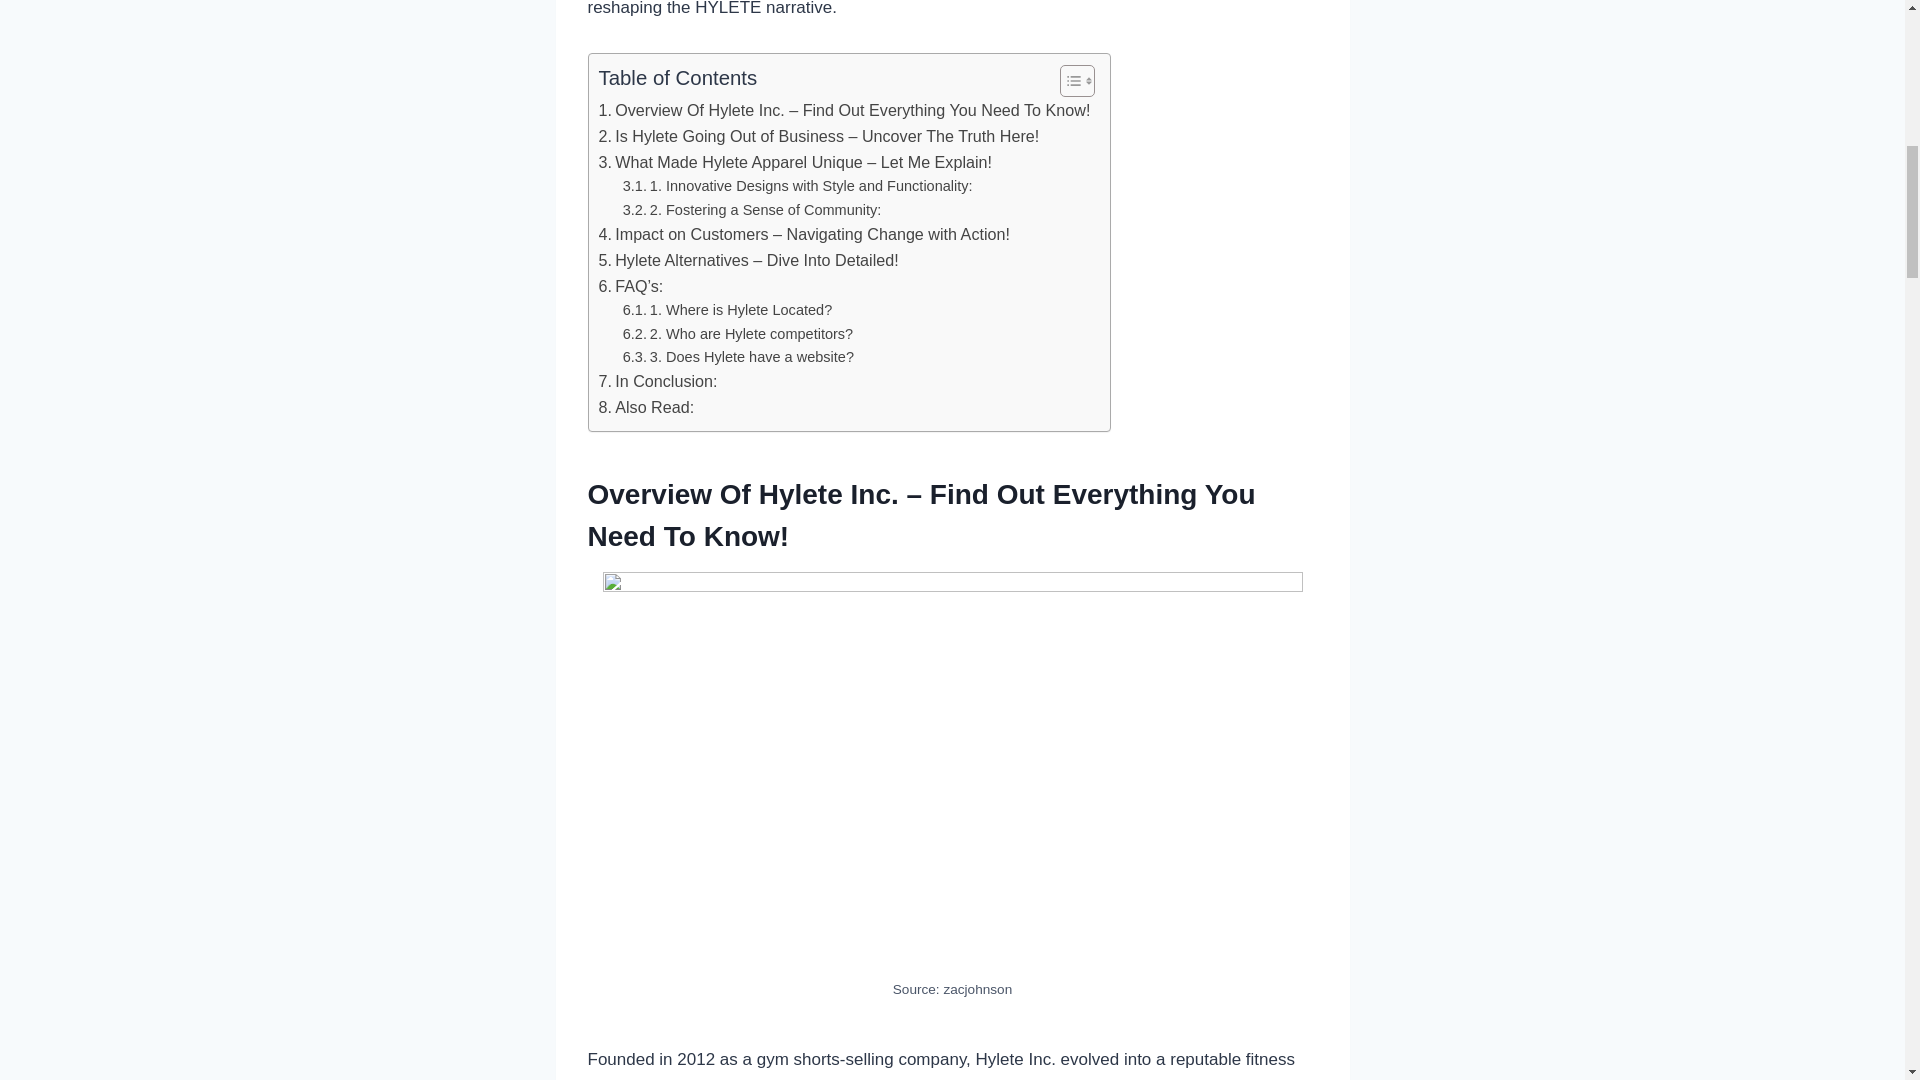 The image size is (1920, 1080). Describe the element at coordinates (752, 210) in the screenshot. I see `2. Fostering a Sense of Community:` at that location.